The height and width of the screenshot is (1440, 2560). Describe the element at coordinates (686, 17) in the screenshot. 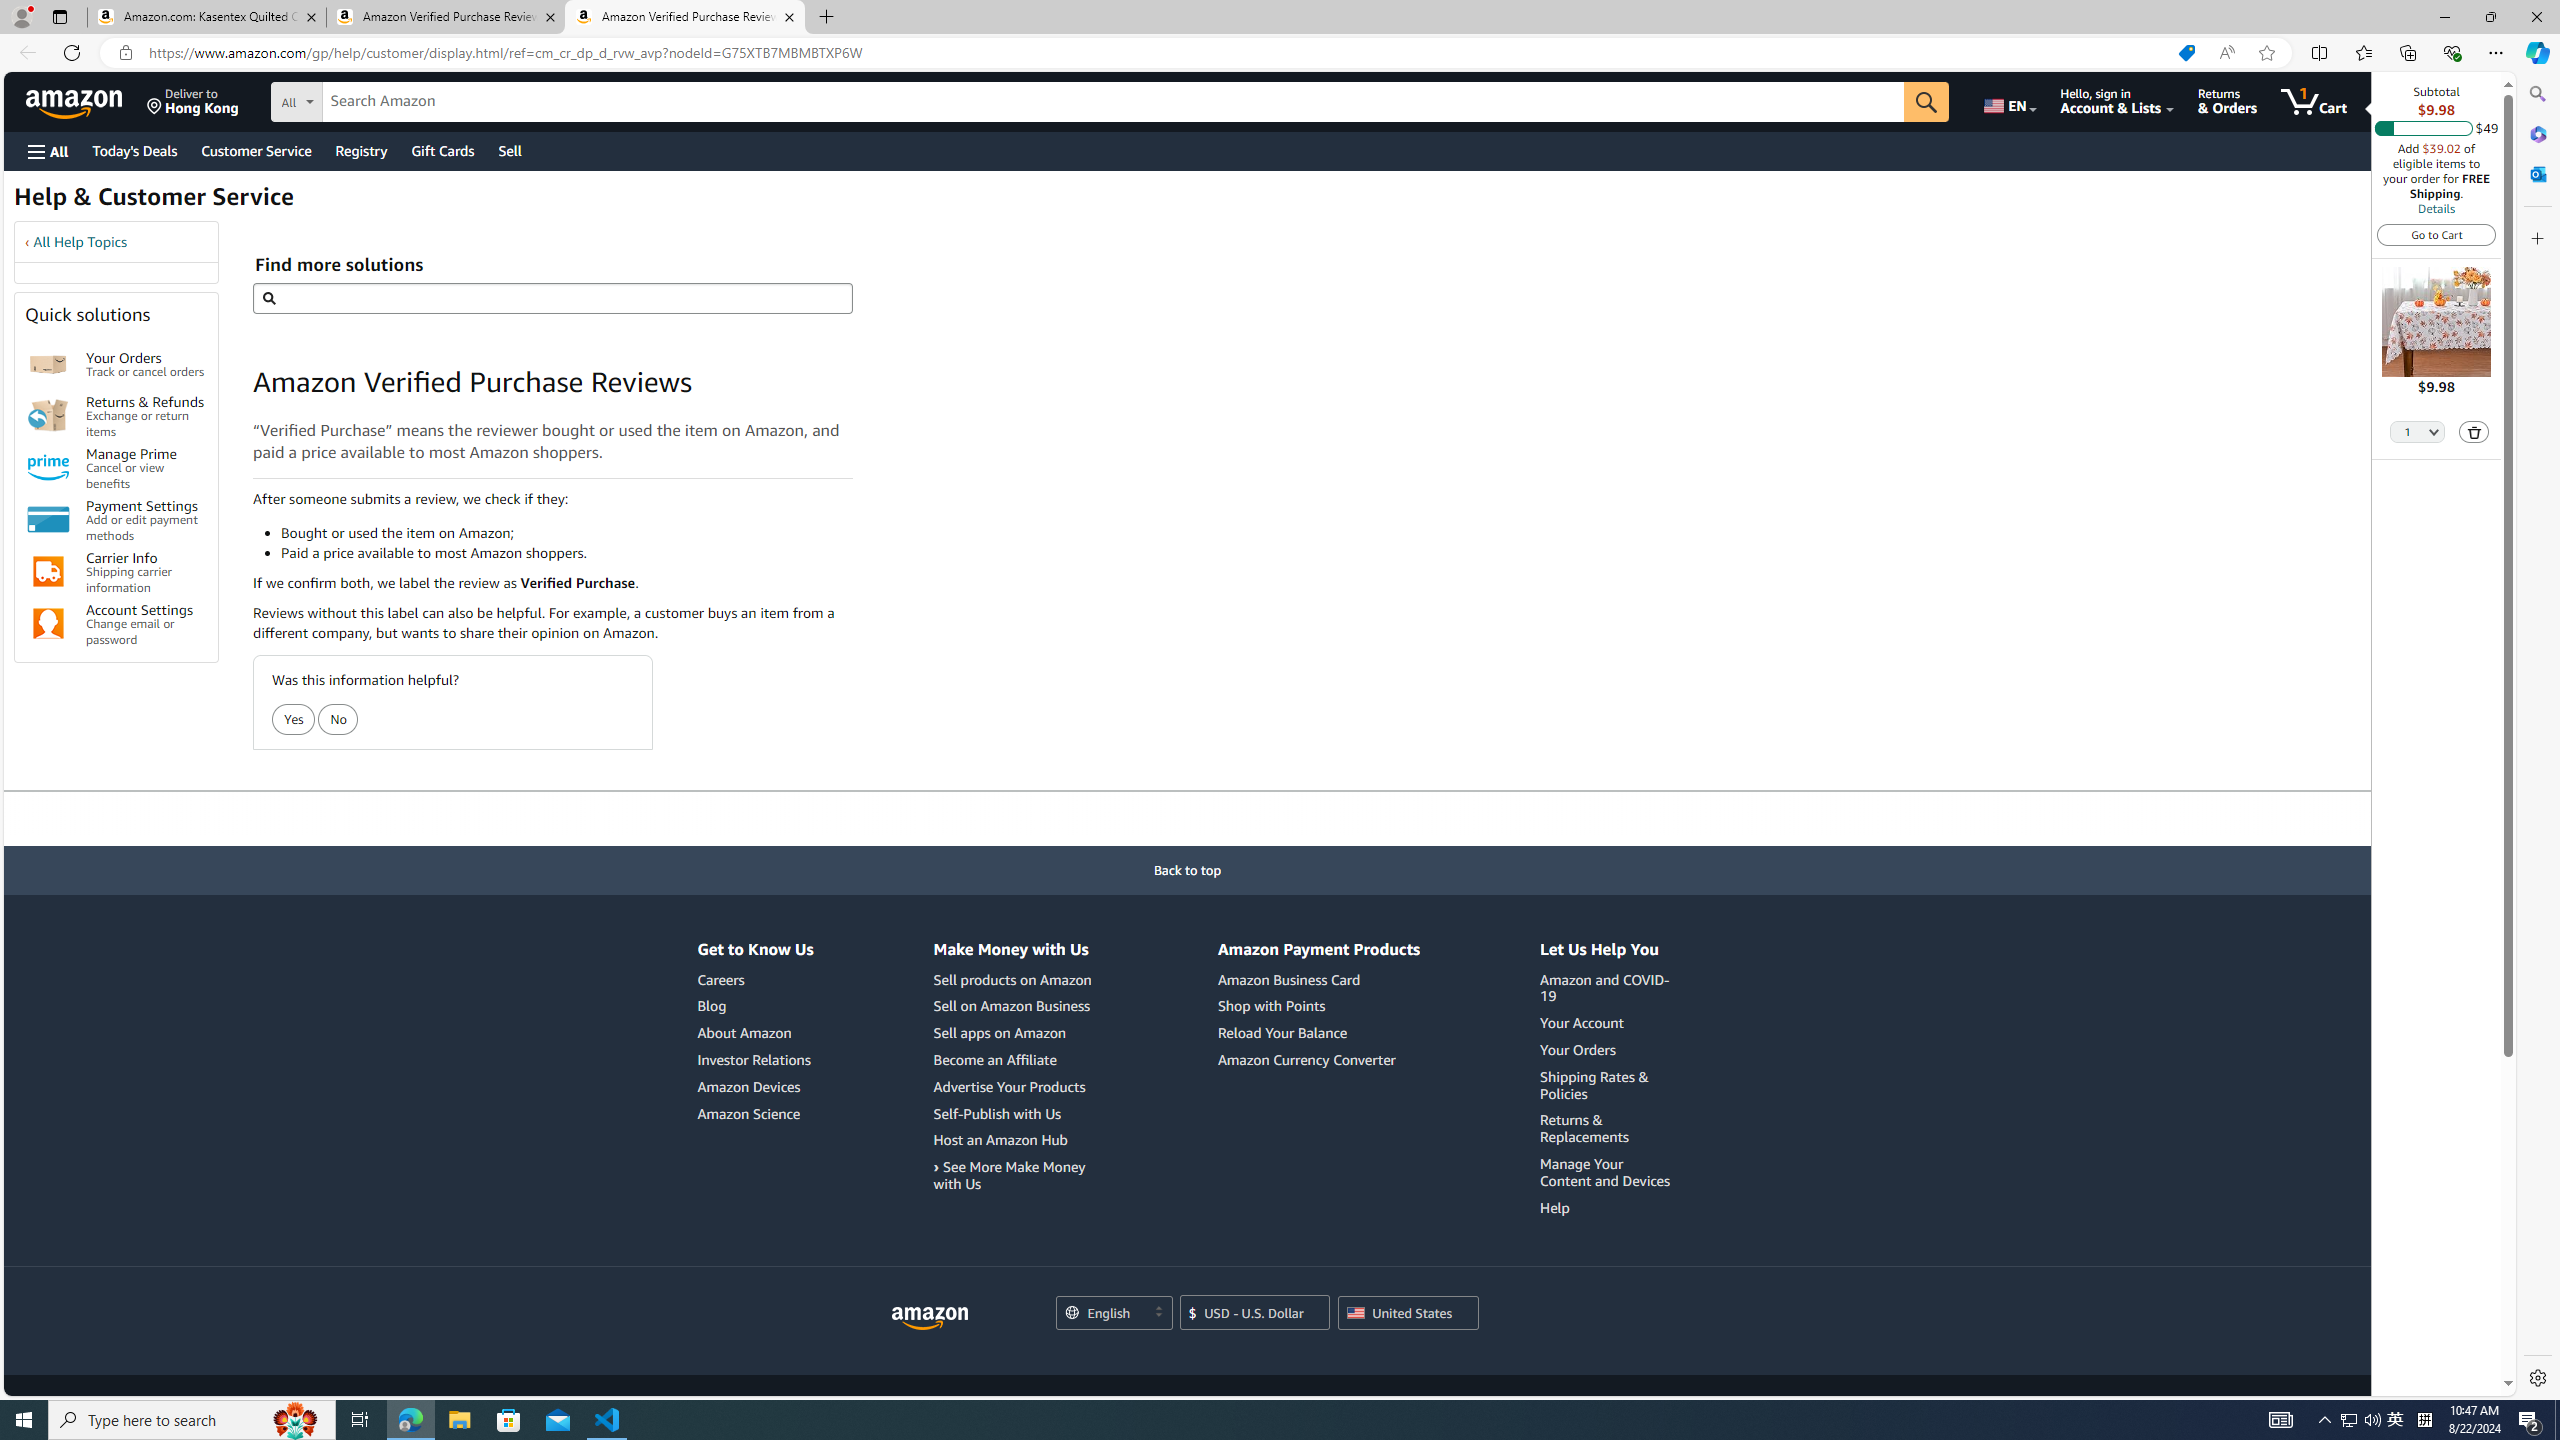

I see `Amazon Verified Purchase Reviews - Amazon Customer Service` at that location.